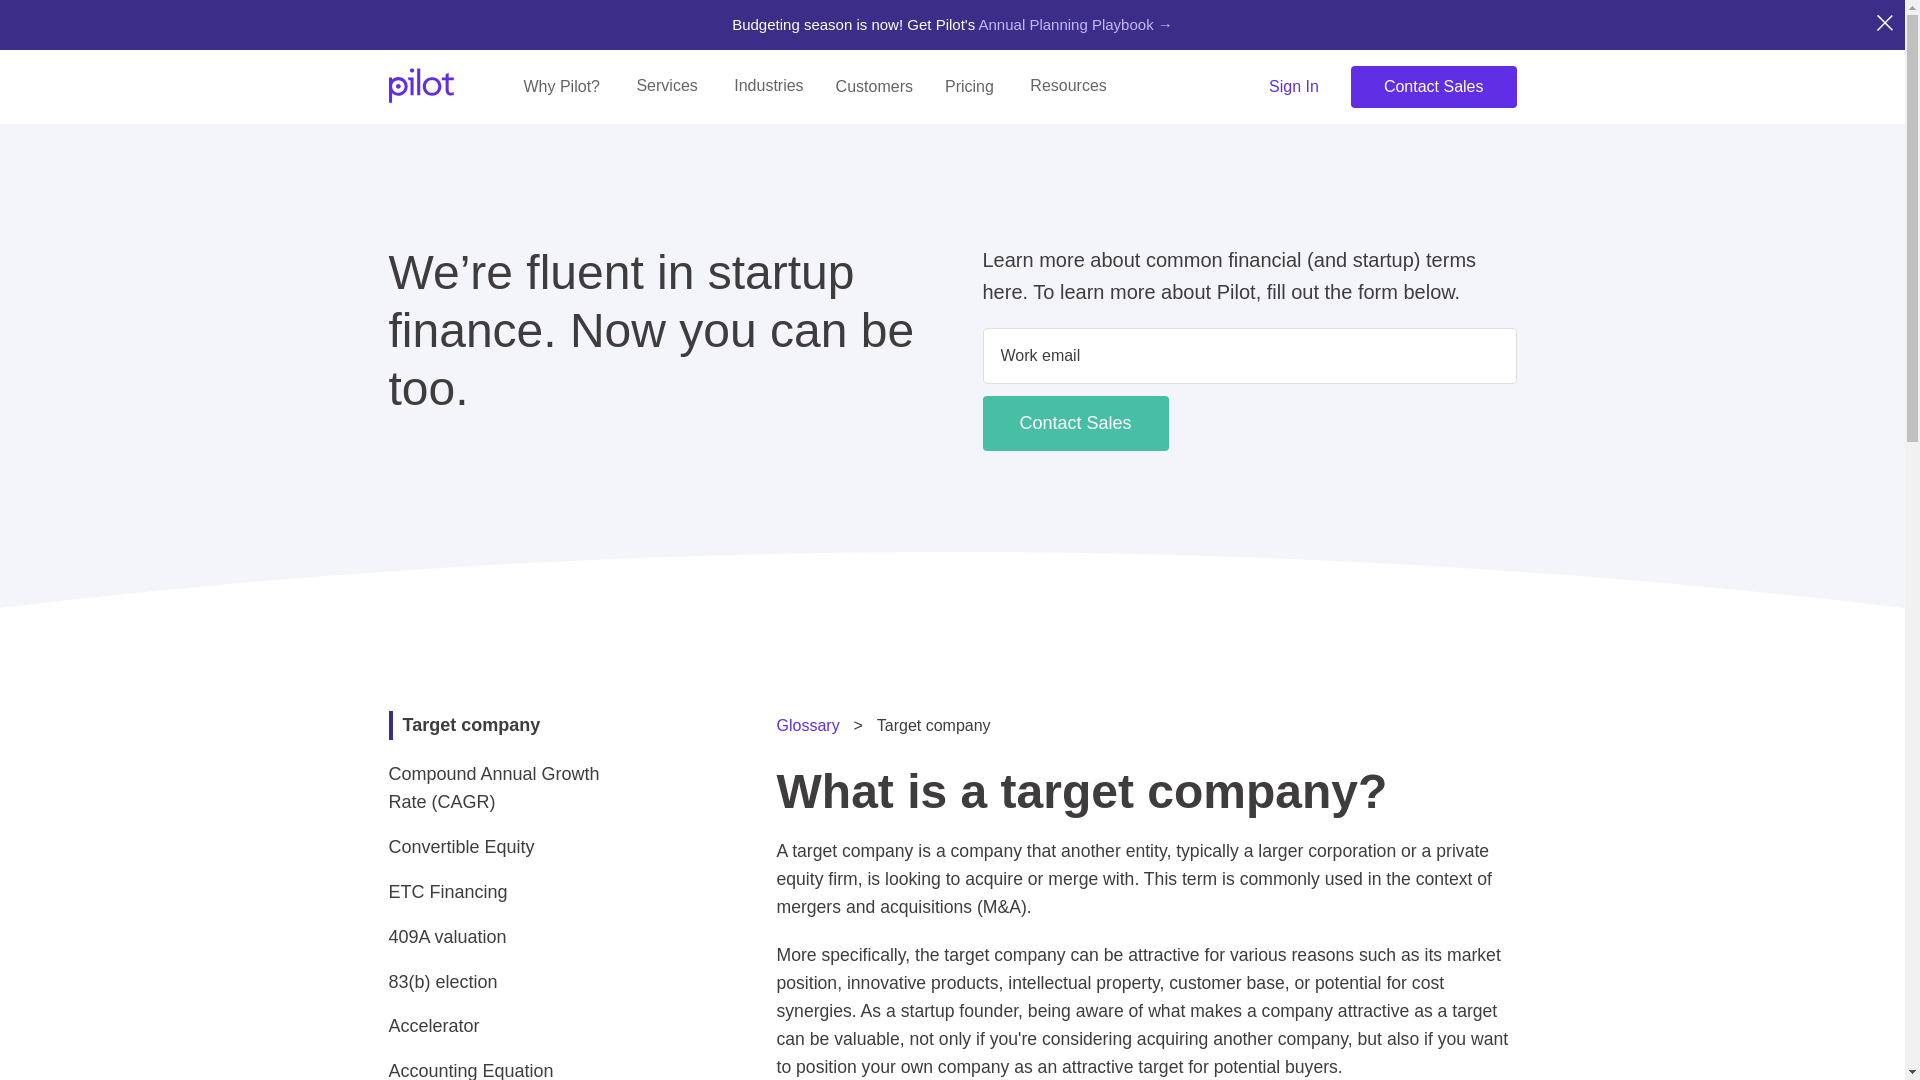  I want to click on Sign In, so click(1294, 86).